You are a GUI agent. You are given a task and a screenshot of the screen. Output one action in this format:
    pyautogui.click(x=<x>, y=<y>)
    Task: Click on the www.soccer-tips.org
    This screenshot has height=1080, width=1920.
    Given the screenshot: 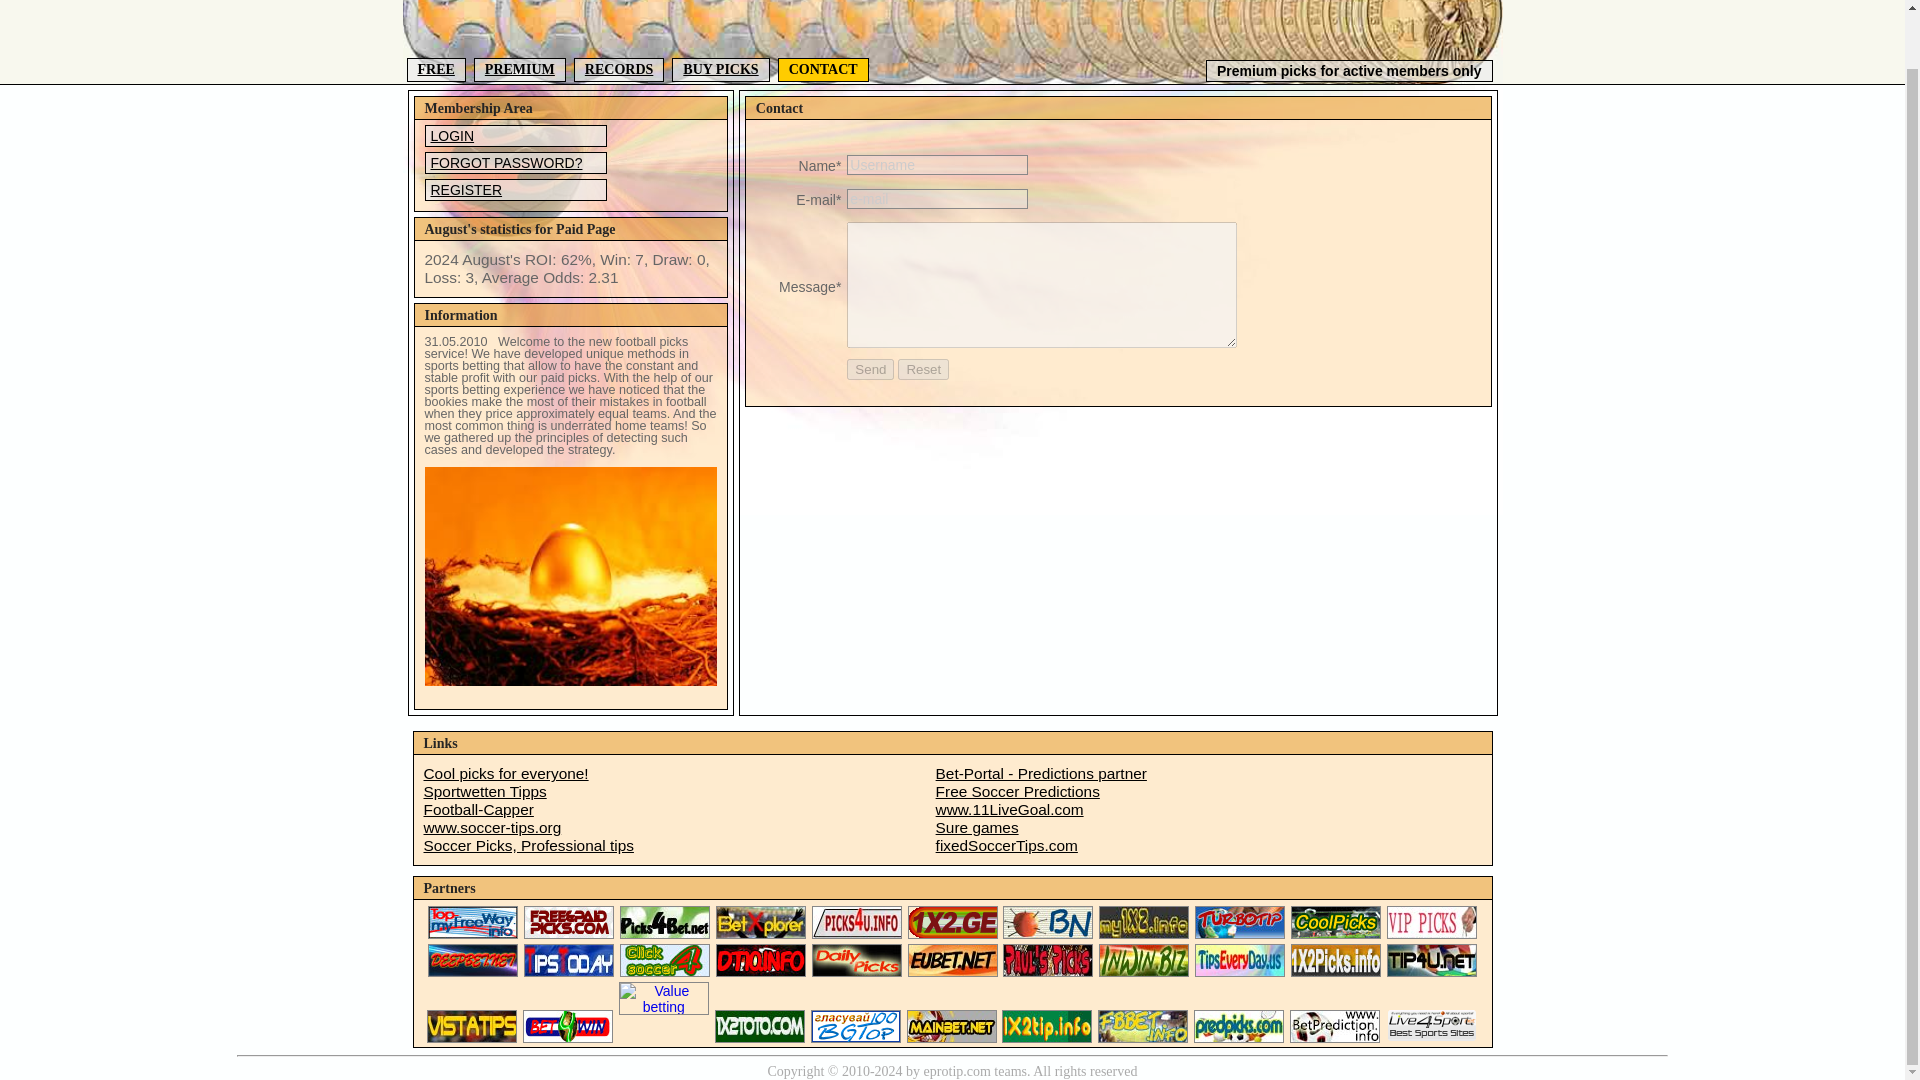 What is the action you would take?
    pyautogui.click(x=678, y=828)
    